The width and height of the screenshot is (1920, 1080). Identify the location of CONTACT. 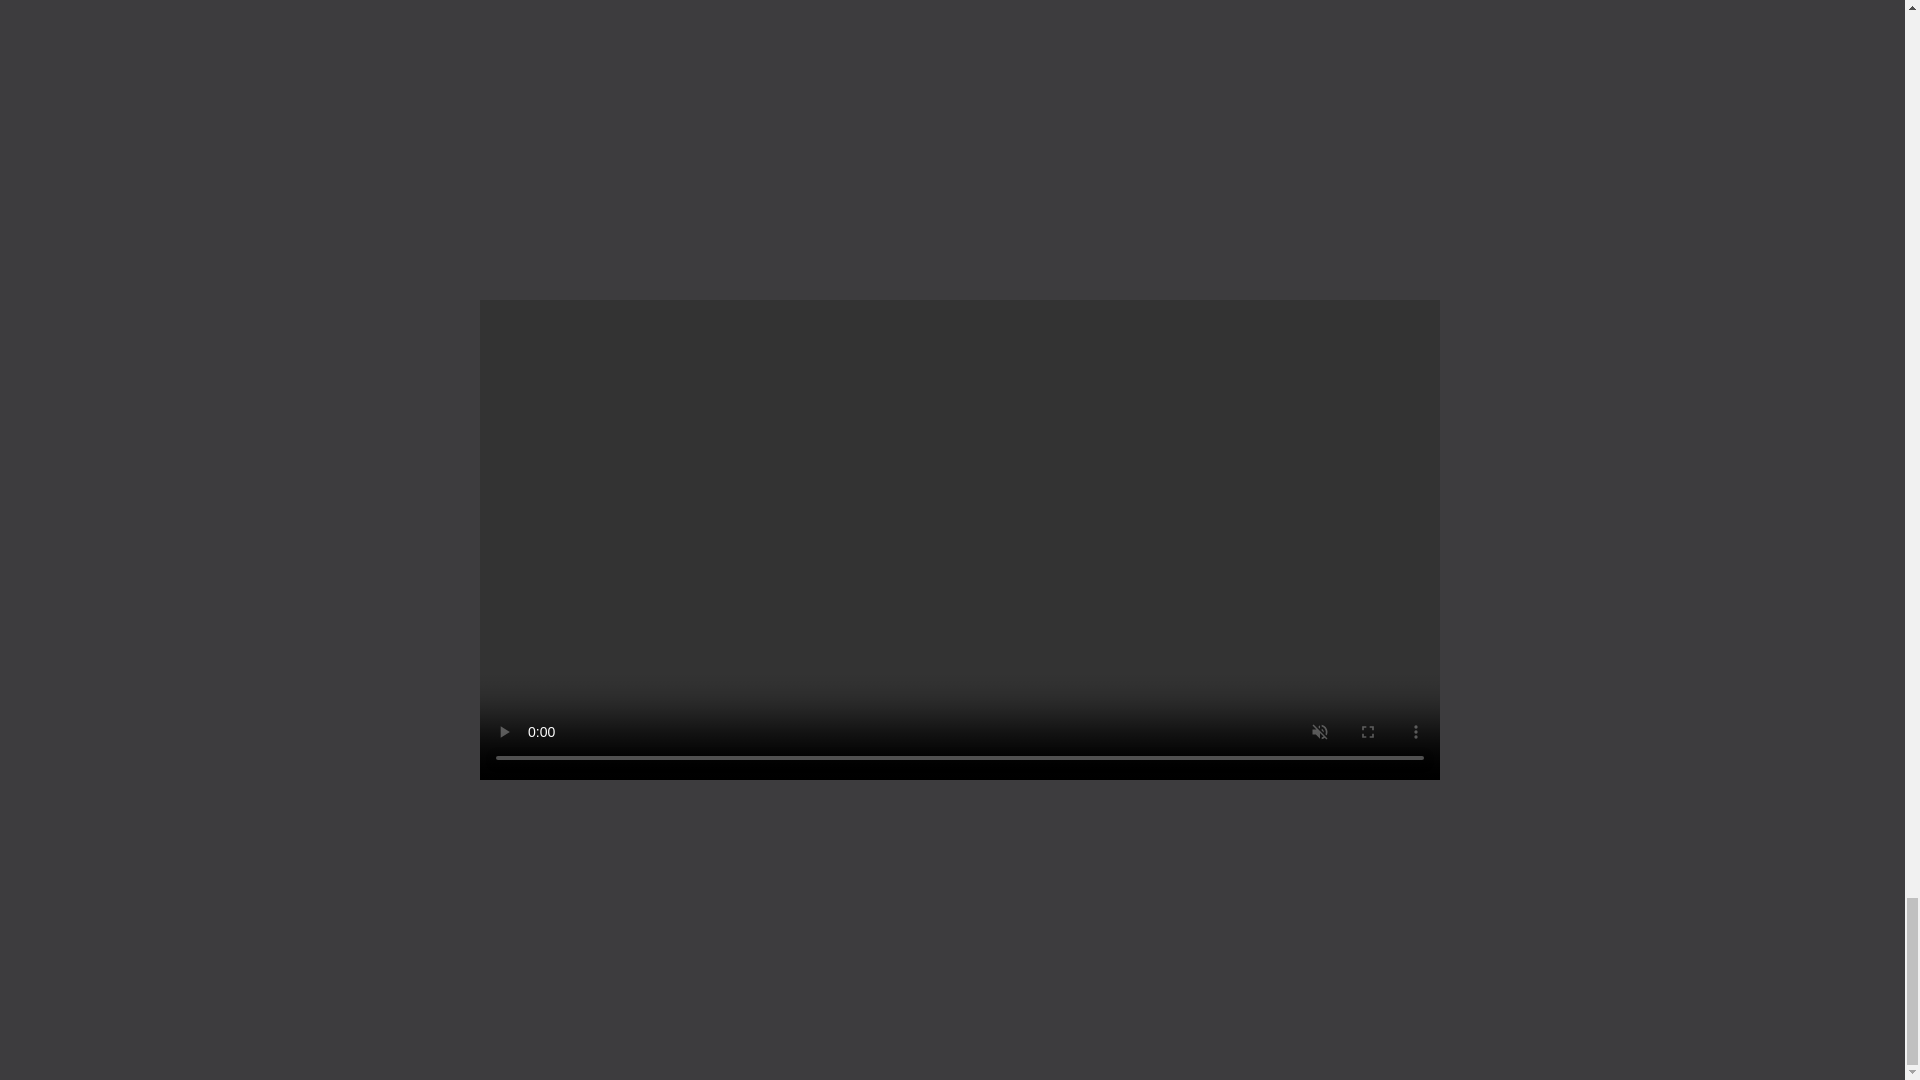
(830, 1008).